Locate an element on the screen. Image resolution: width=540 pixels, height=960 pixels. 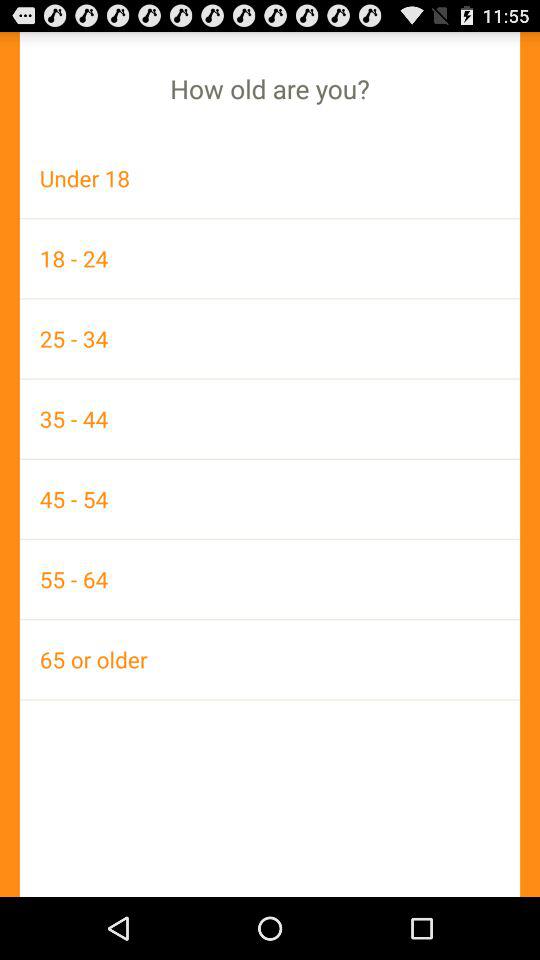
choose icon below 25 - 34 app is located at coordinates (270, 418).